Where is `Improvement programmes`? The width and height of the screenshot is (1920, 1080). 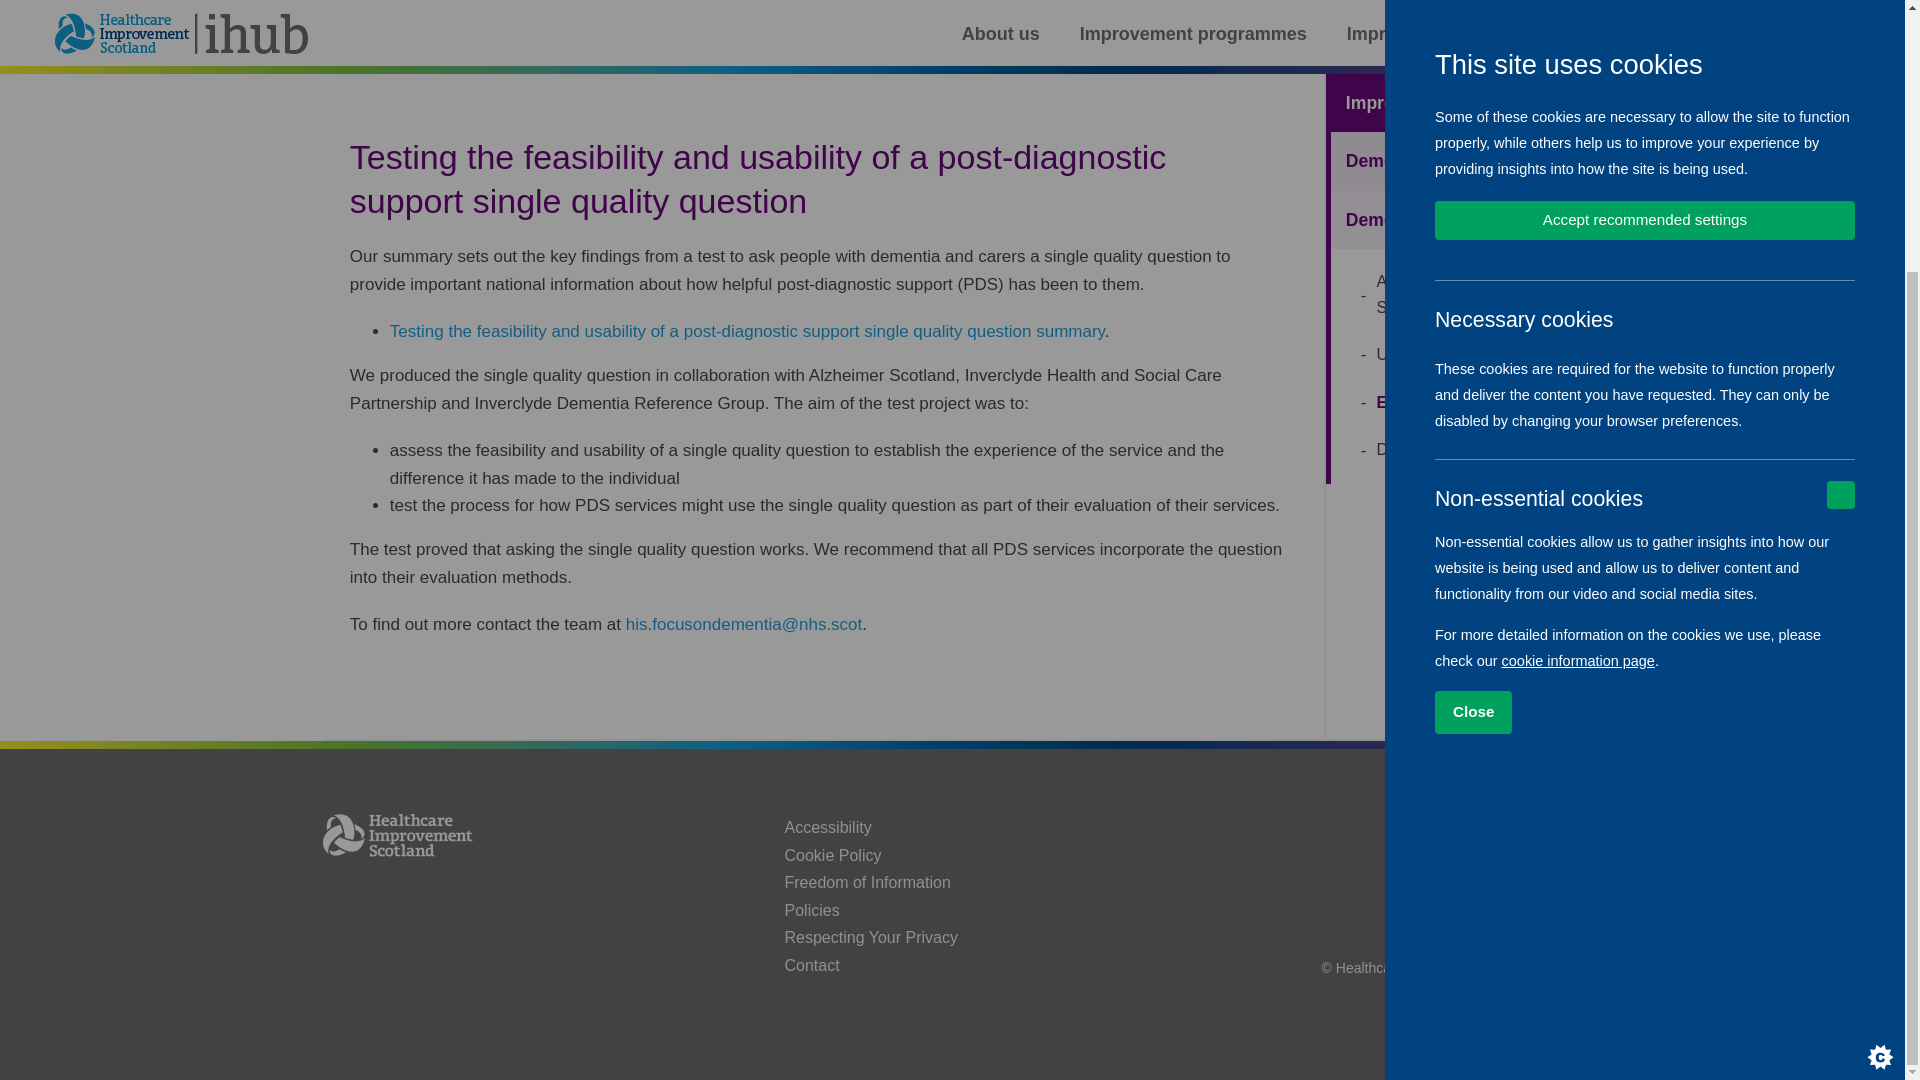
Improvement programmes is located at coordinates (320, 47).